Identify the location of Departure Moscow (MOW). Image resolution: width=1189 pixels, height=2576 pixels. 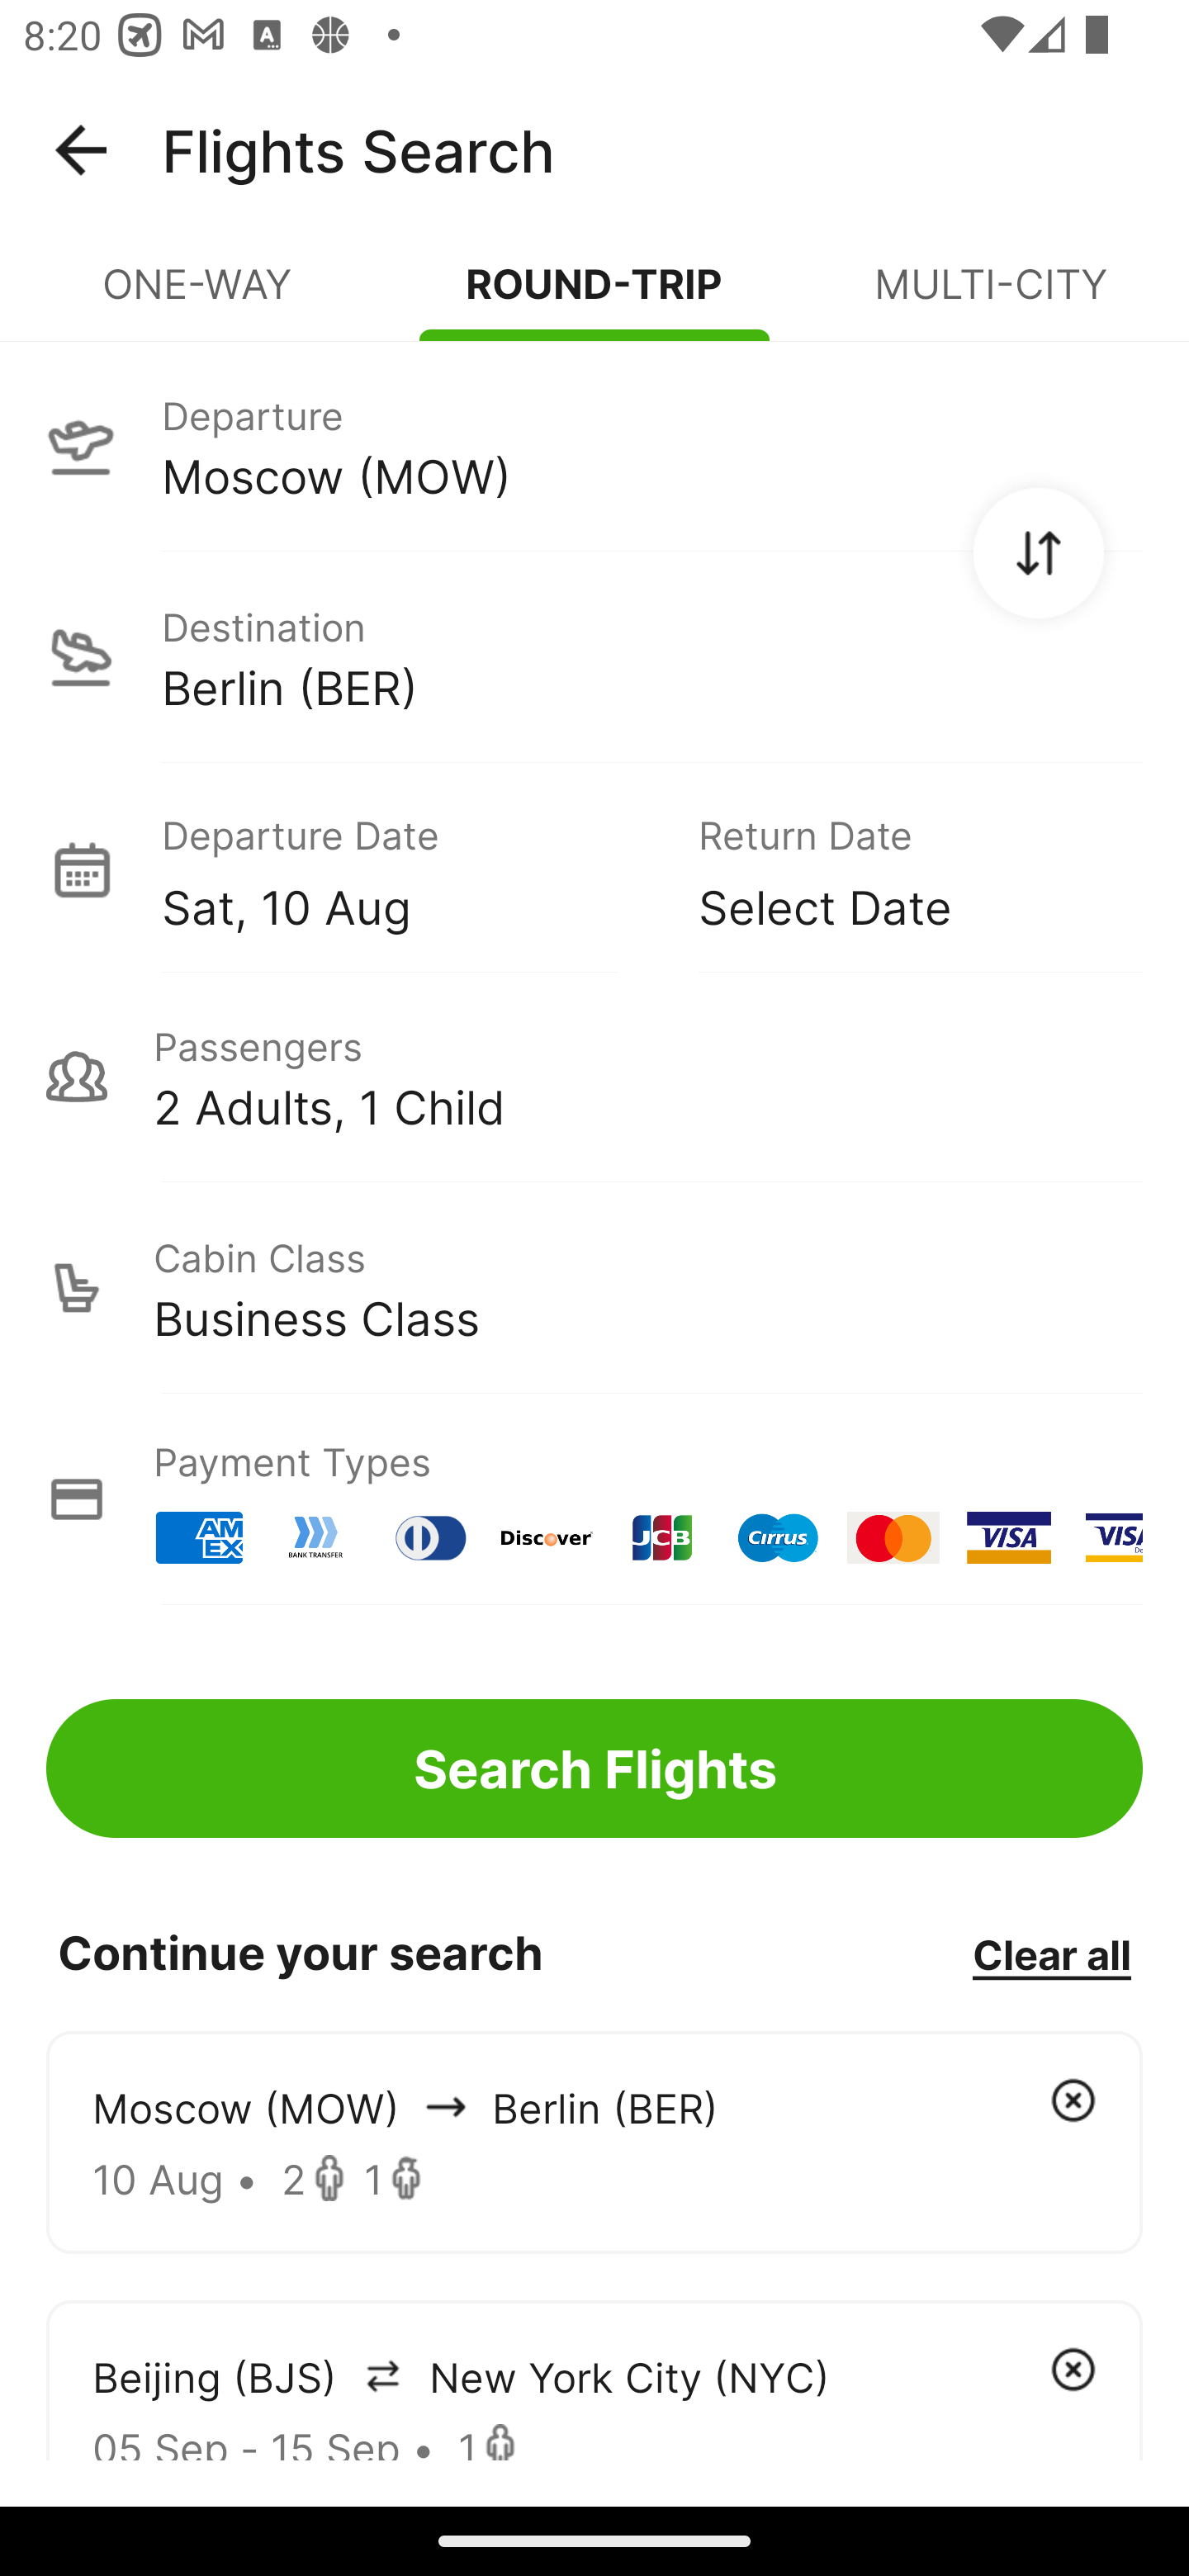
(594, 445).